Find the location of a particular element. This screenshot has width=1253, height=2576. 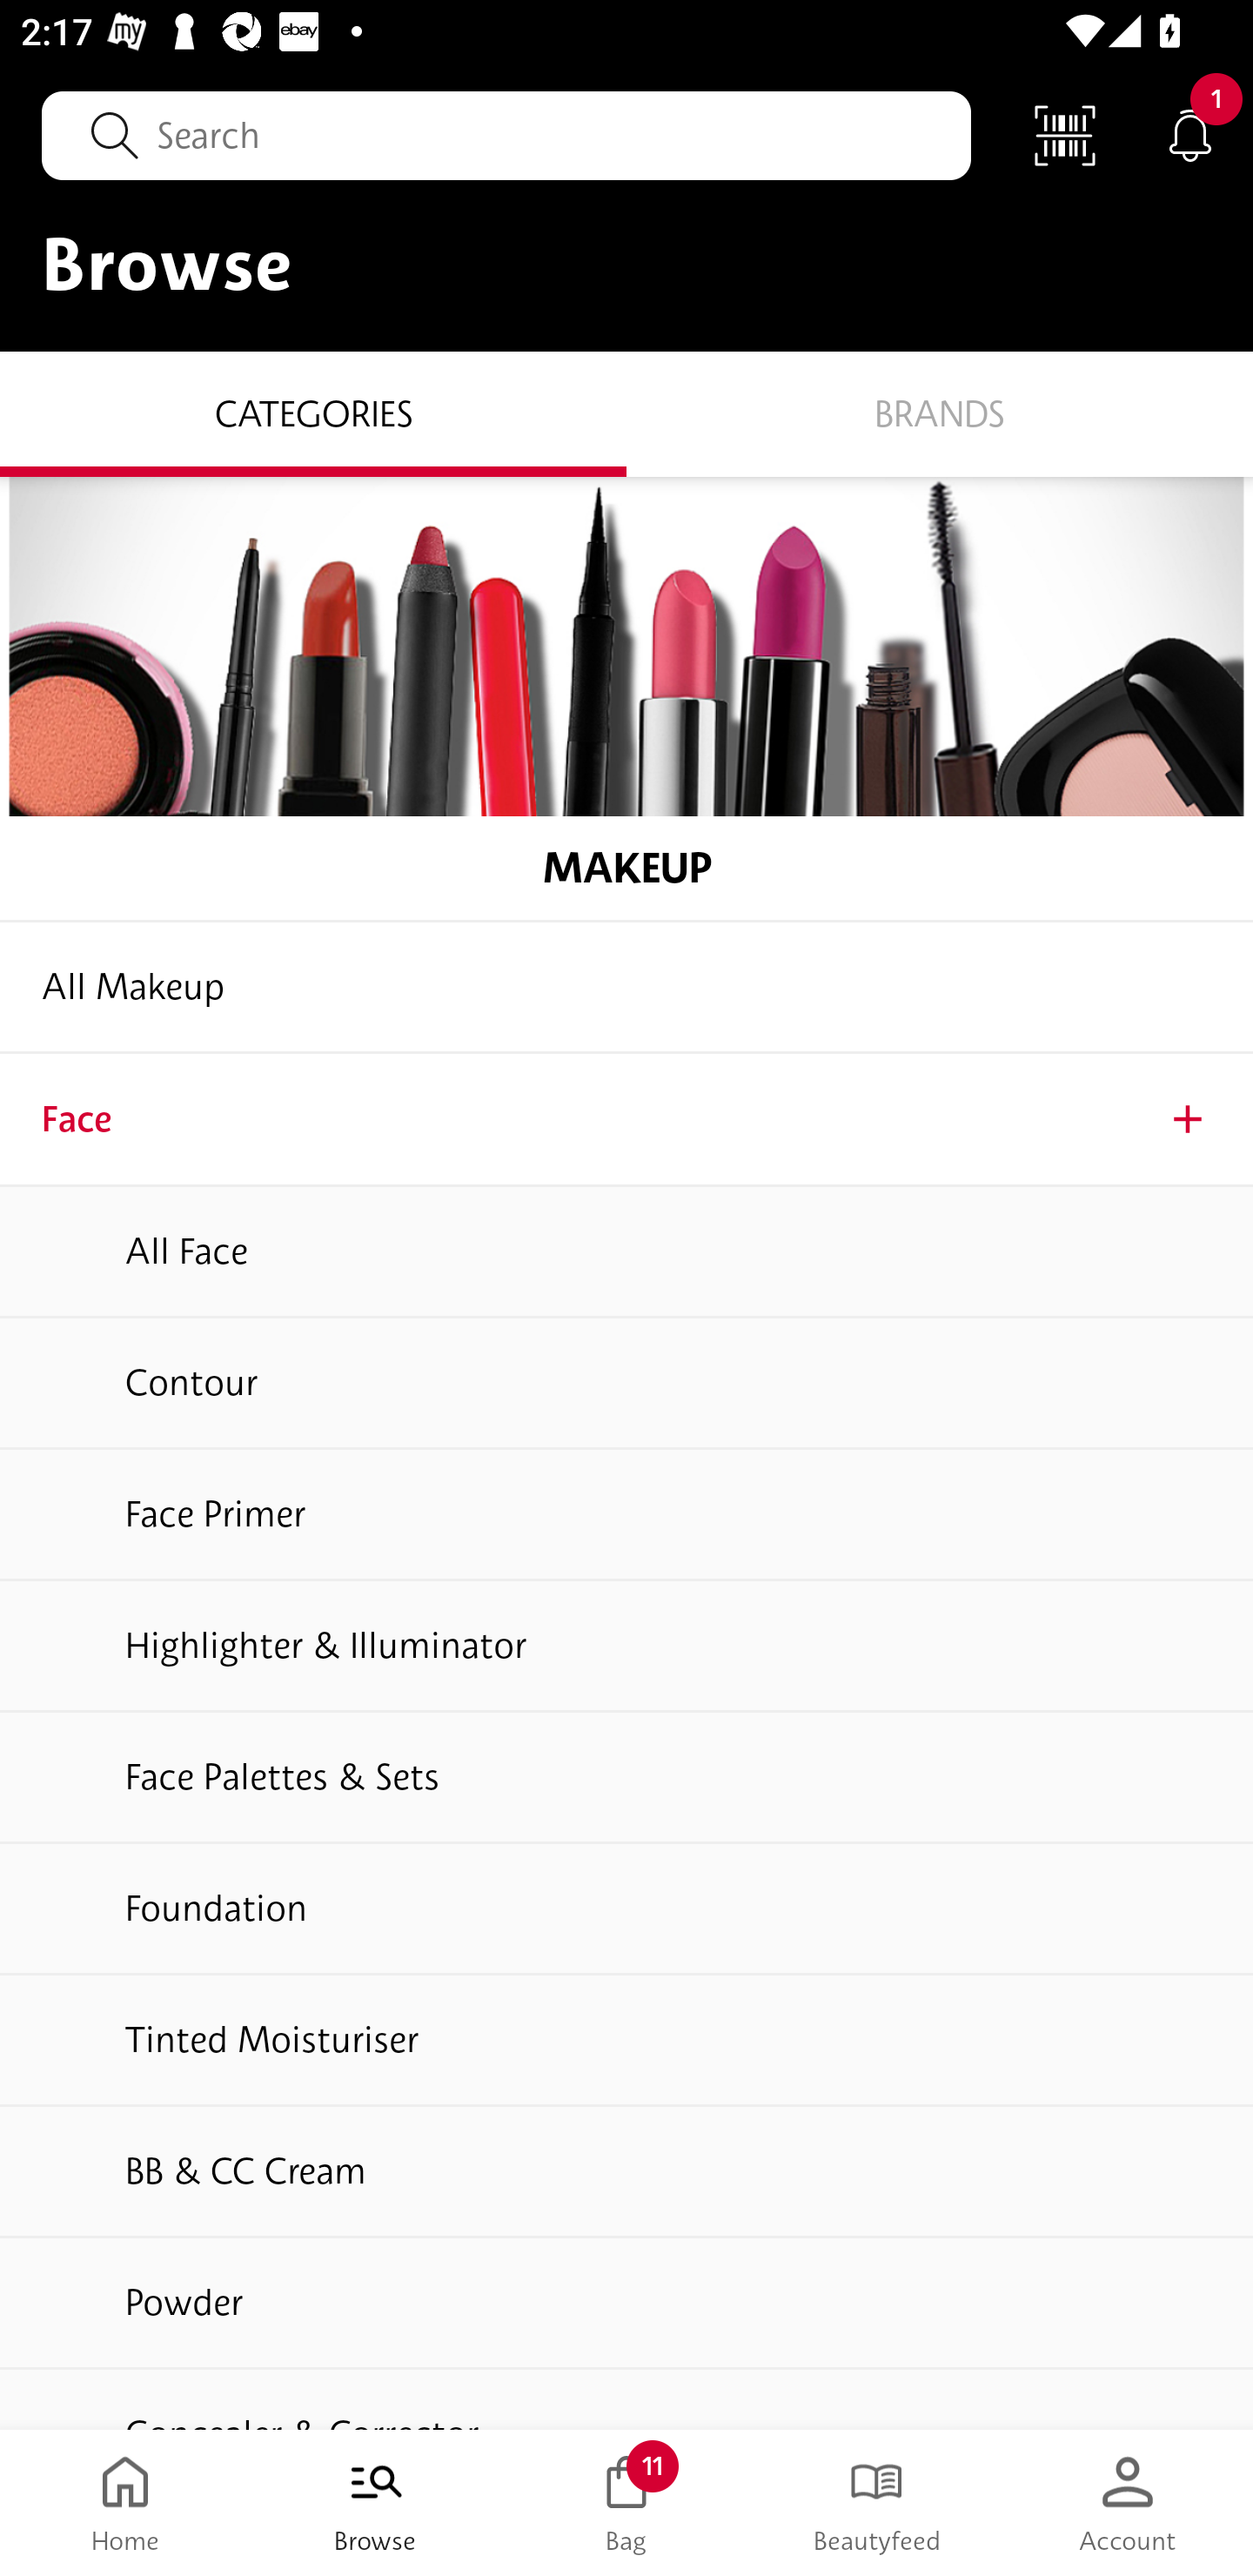

Face Primer is located at coordinates (626, 1516).